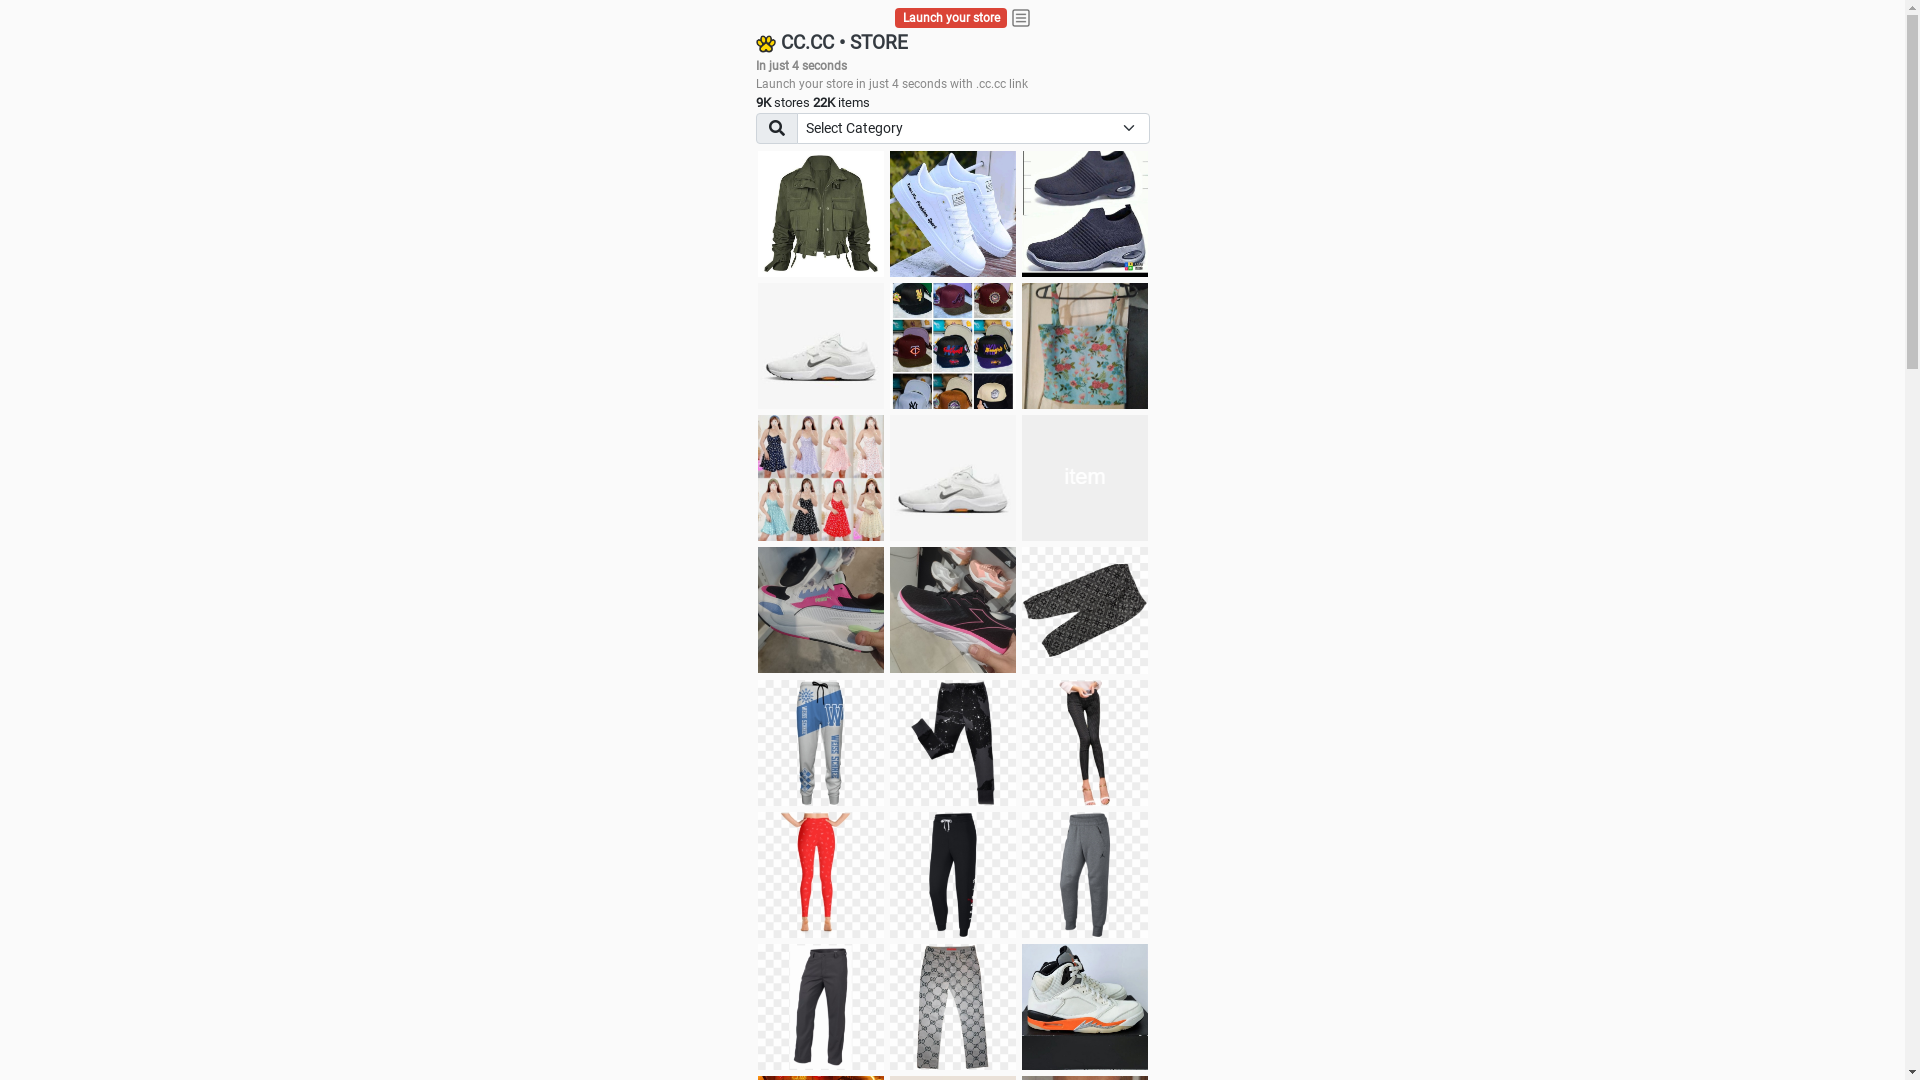 Image resolution: width=1920 pixels, height=1080 pixels. I want to click on Pant, so click(1085, 875).